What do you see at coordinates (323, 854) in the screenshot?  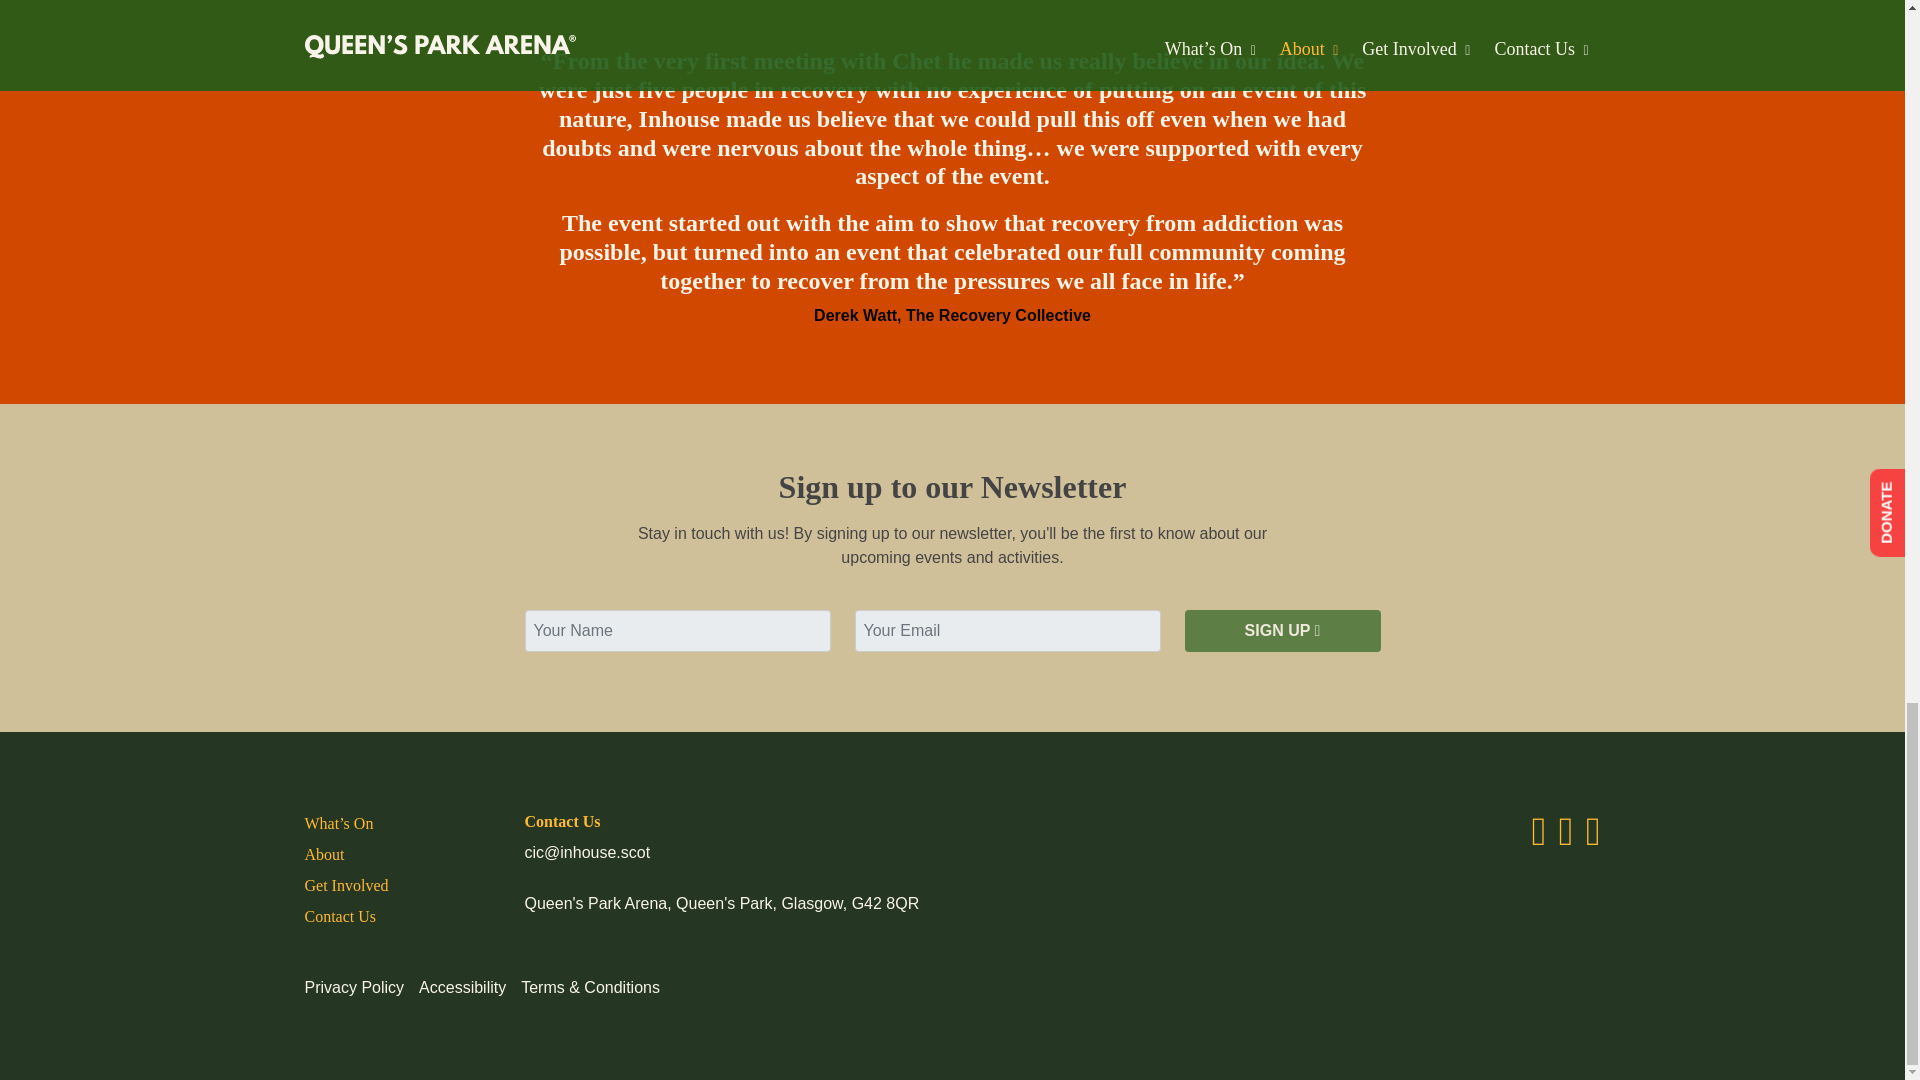 I see `About` at bounding box center [323, 854].